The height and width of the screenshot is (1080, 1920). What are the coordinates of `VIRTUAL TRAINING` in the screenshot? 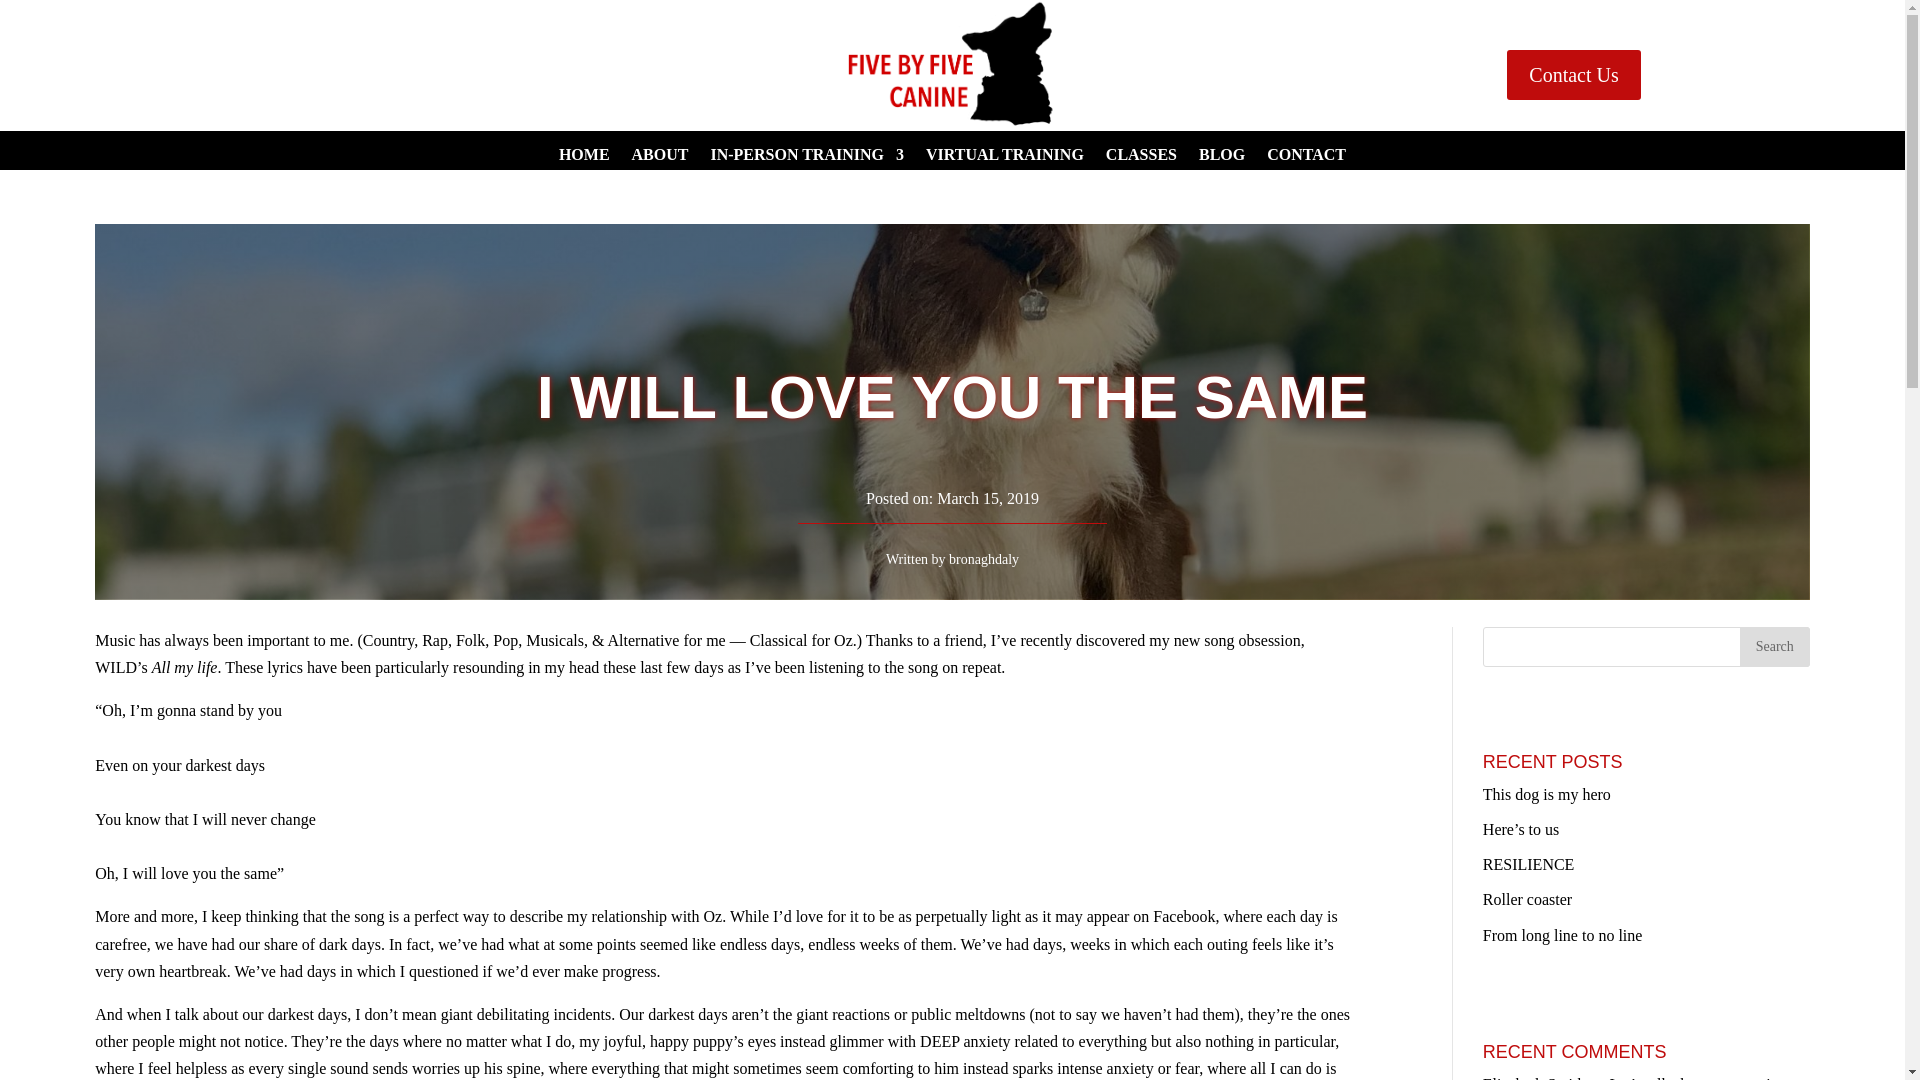 It's located at (1004, 158).